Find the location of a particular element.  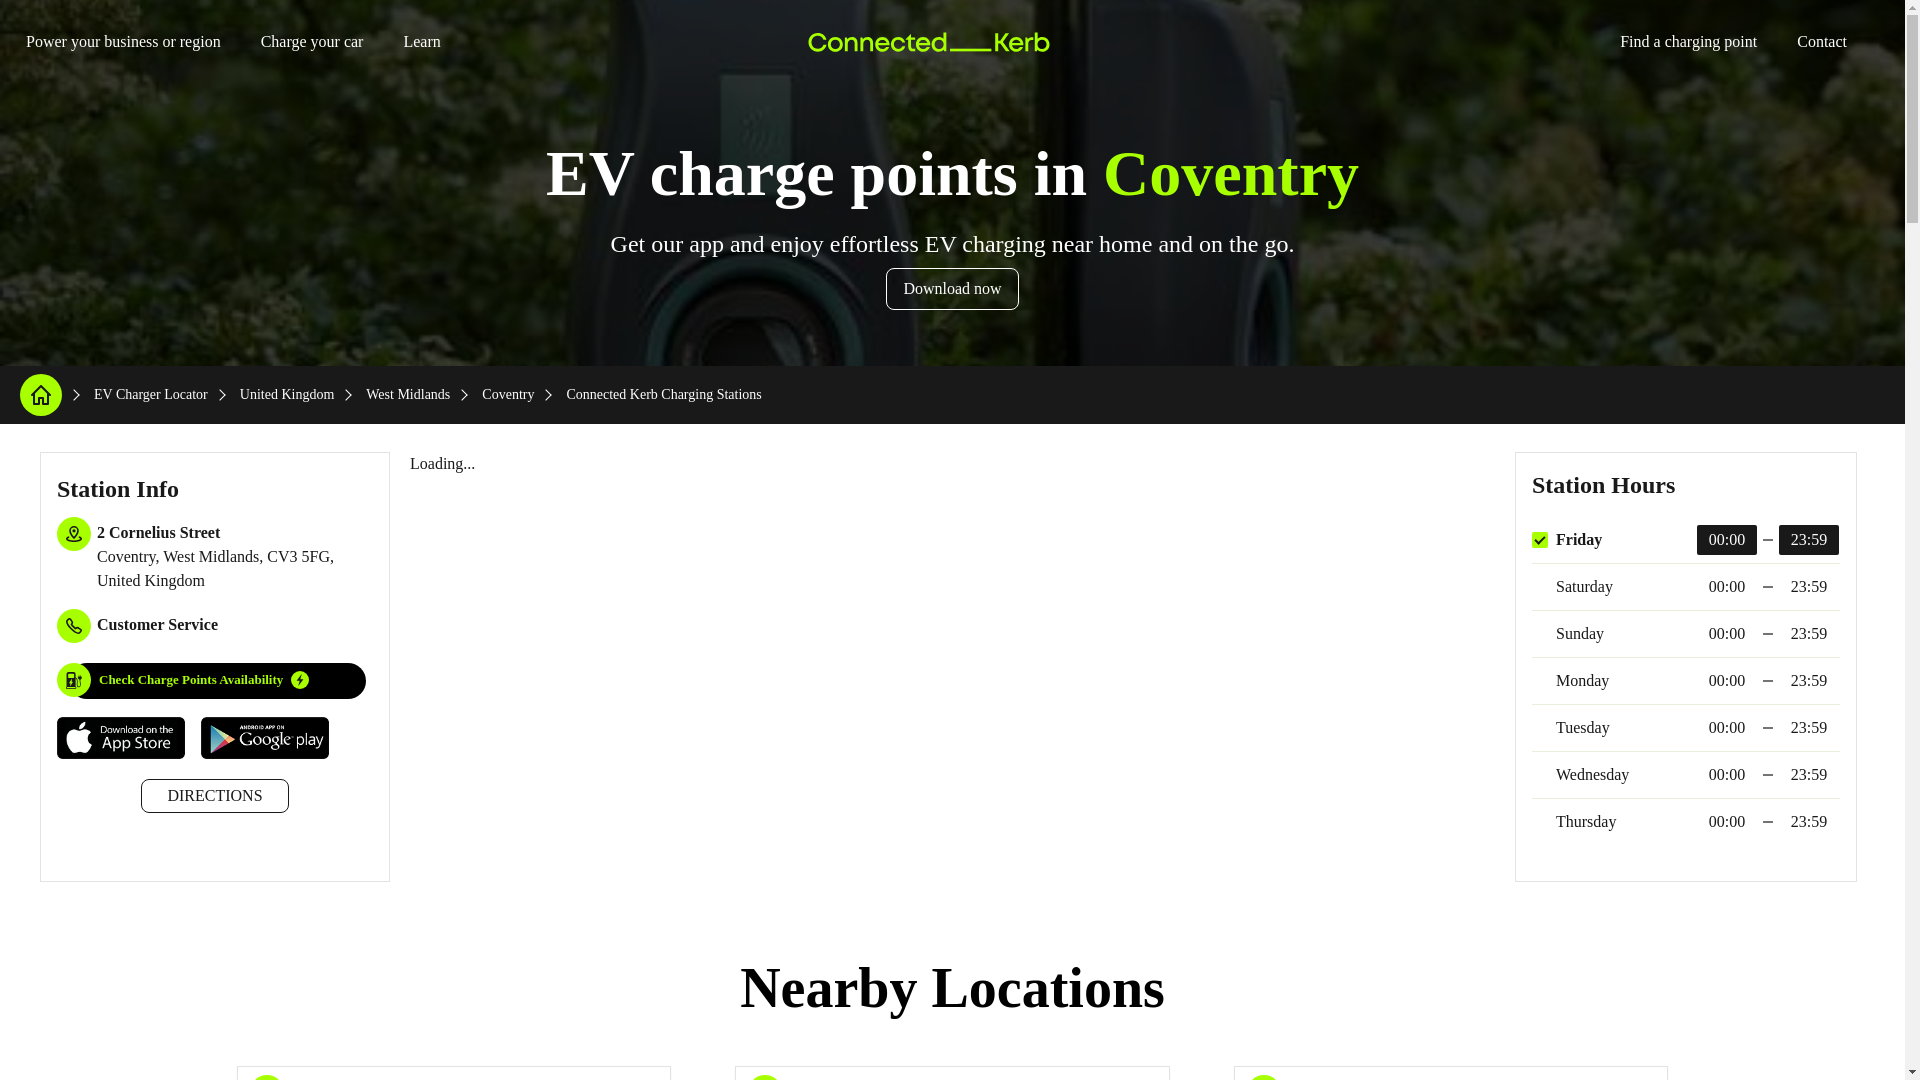

United Kingdom is located at coordinates (287, 394).